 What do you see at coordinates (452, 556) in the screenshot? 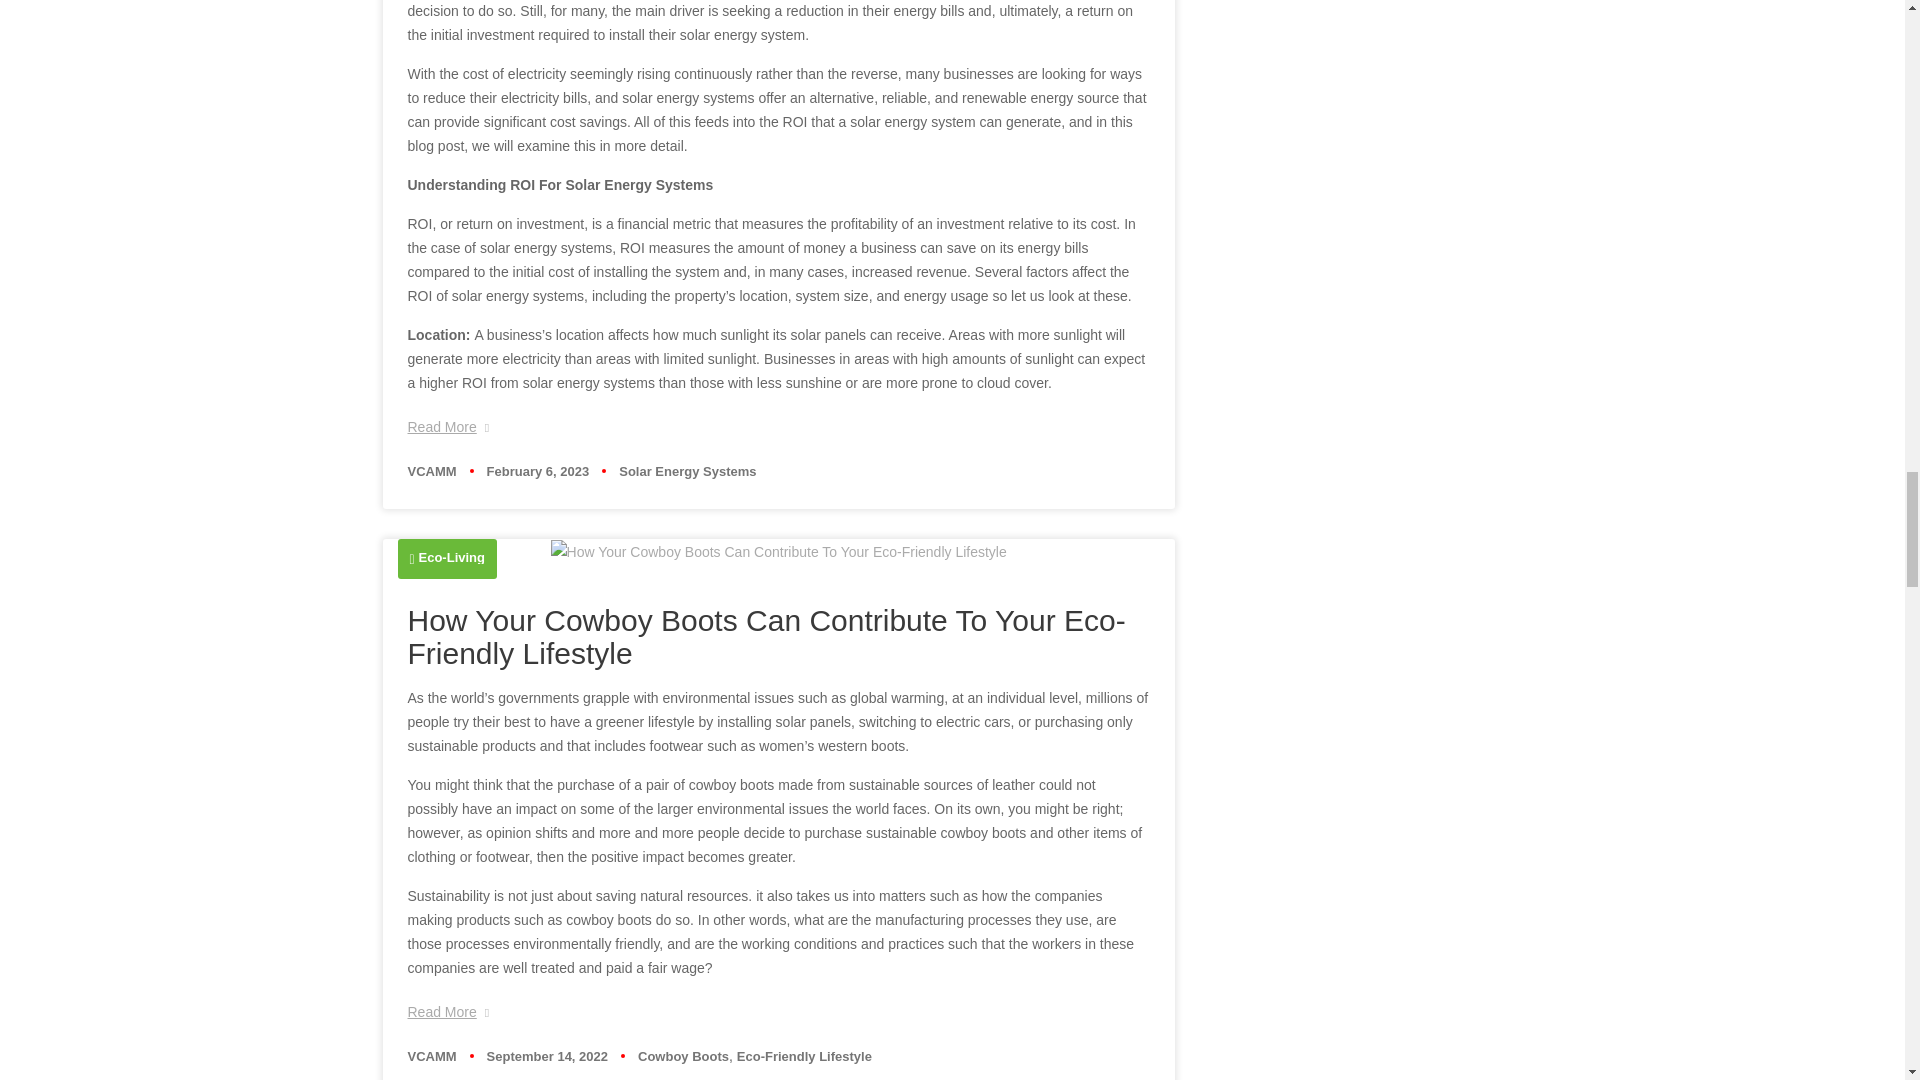
I see `Eco-Living` at bounding box center [452, 556].